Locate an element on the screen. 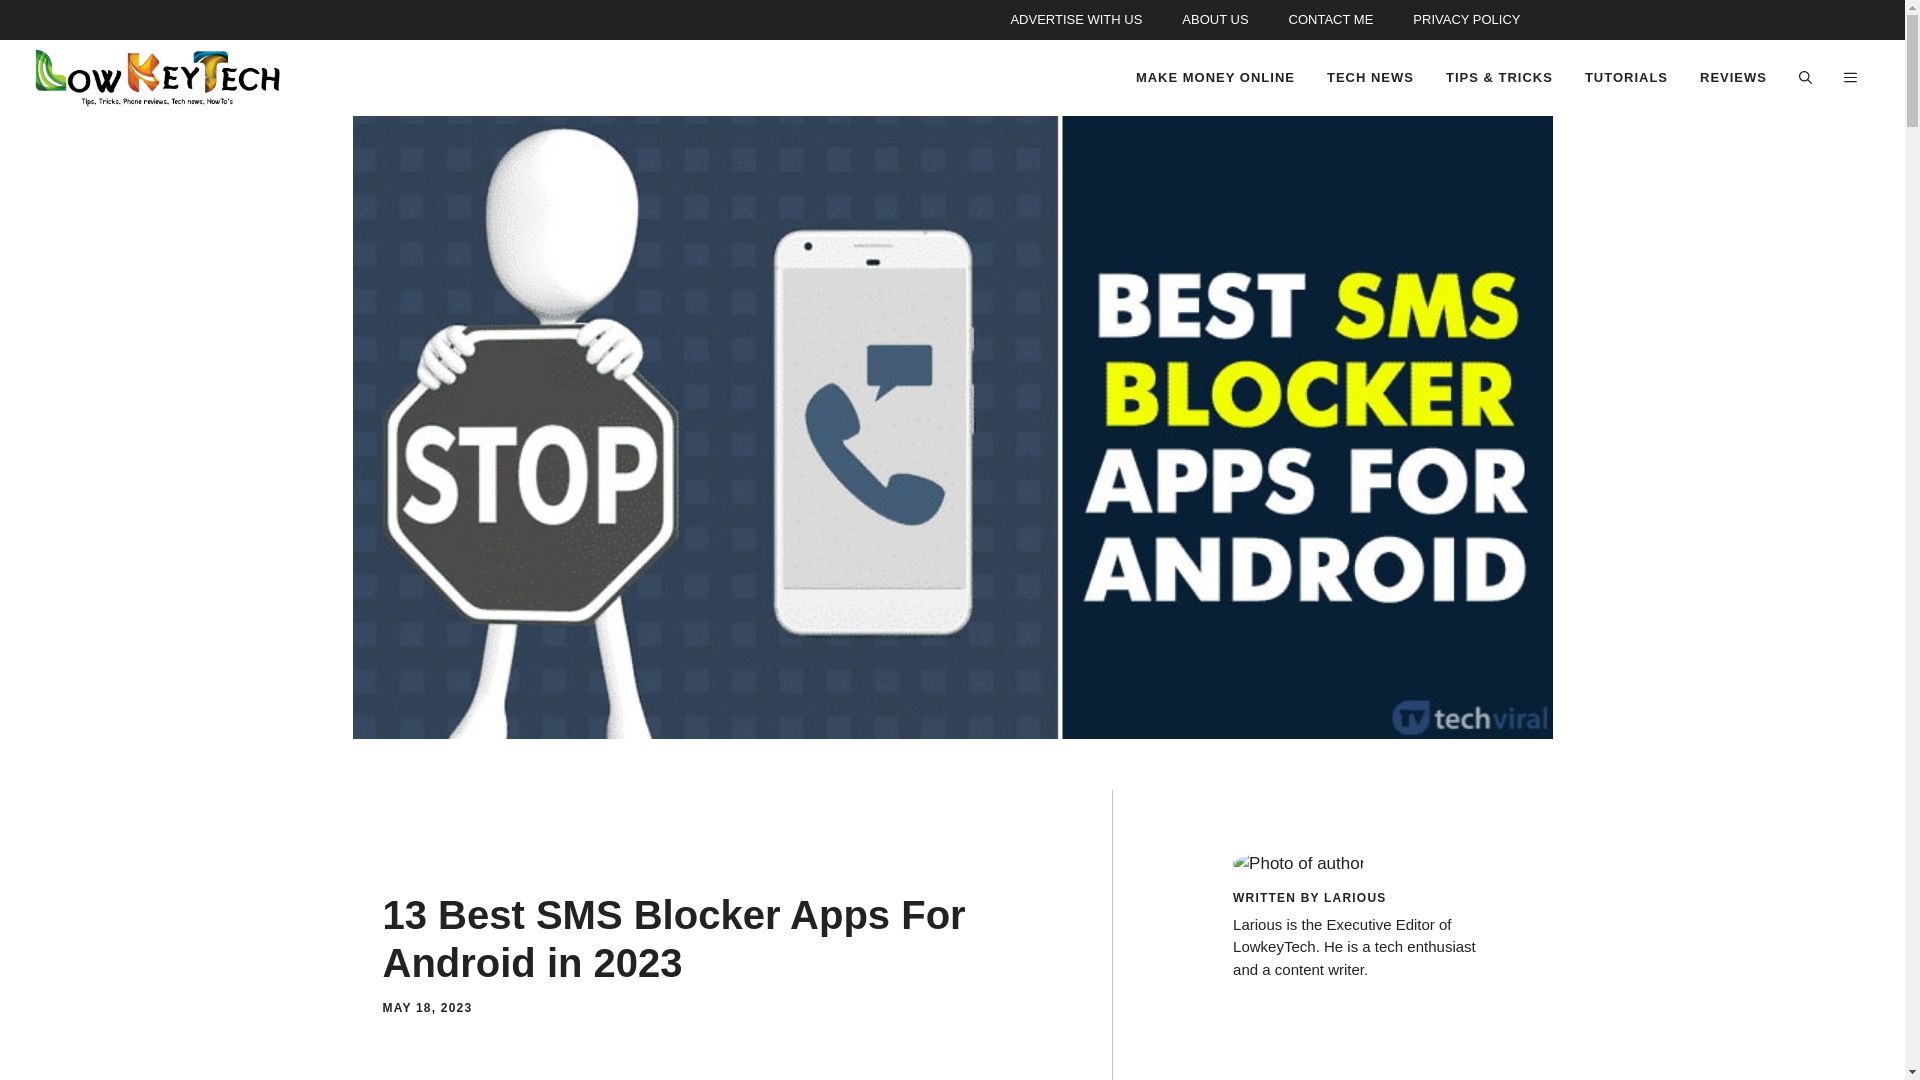  ABOUT US is located at coordinates (1214, 20).